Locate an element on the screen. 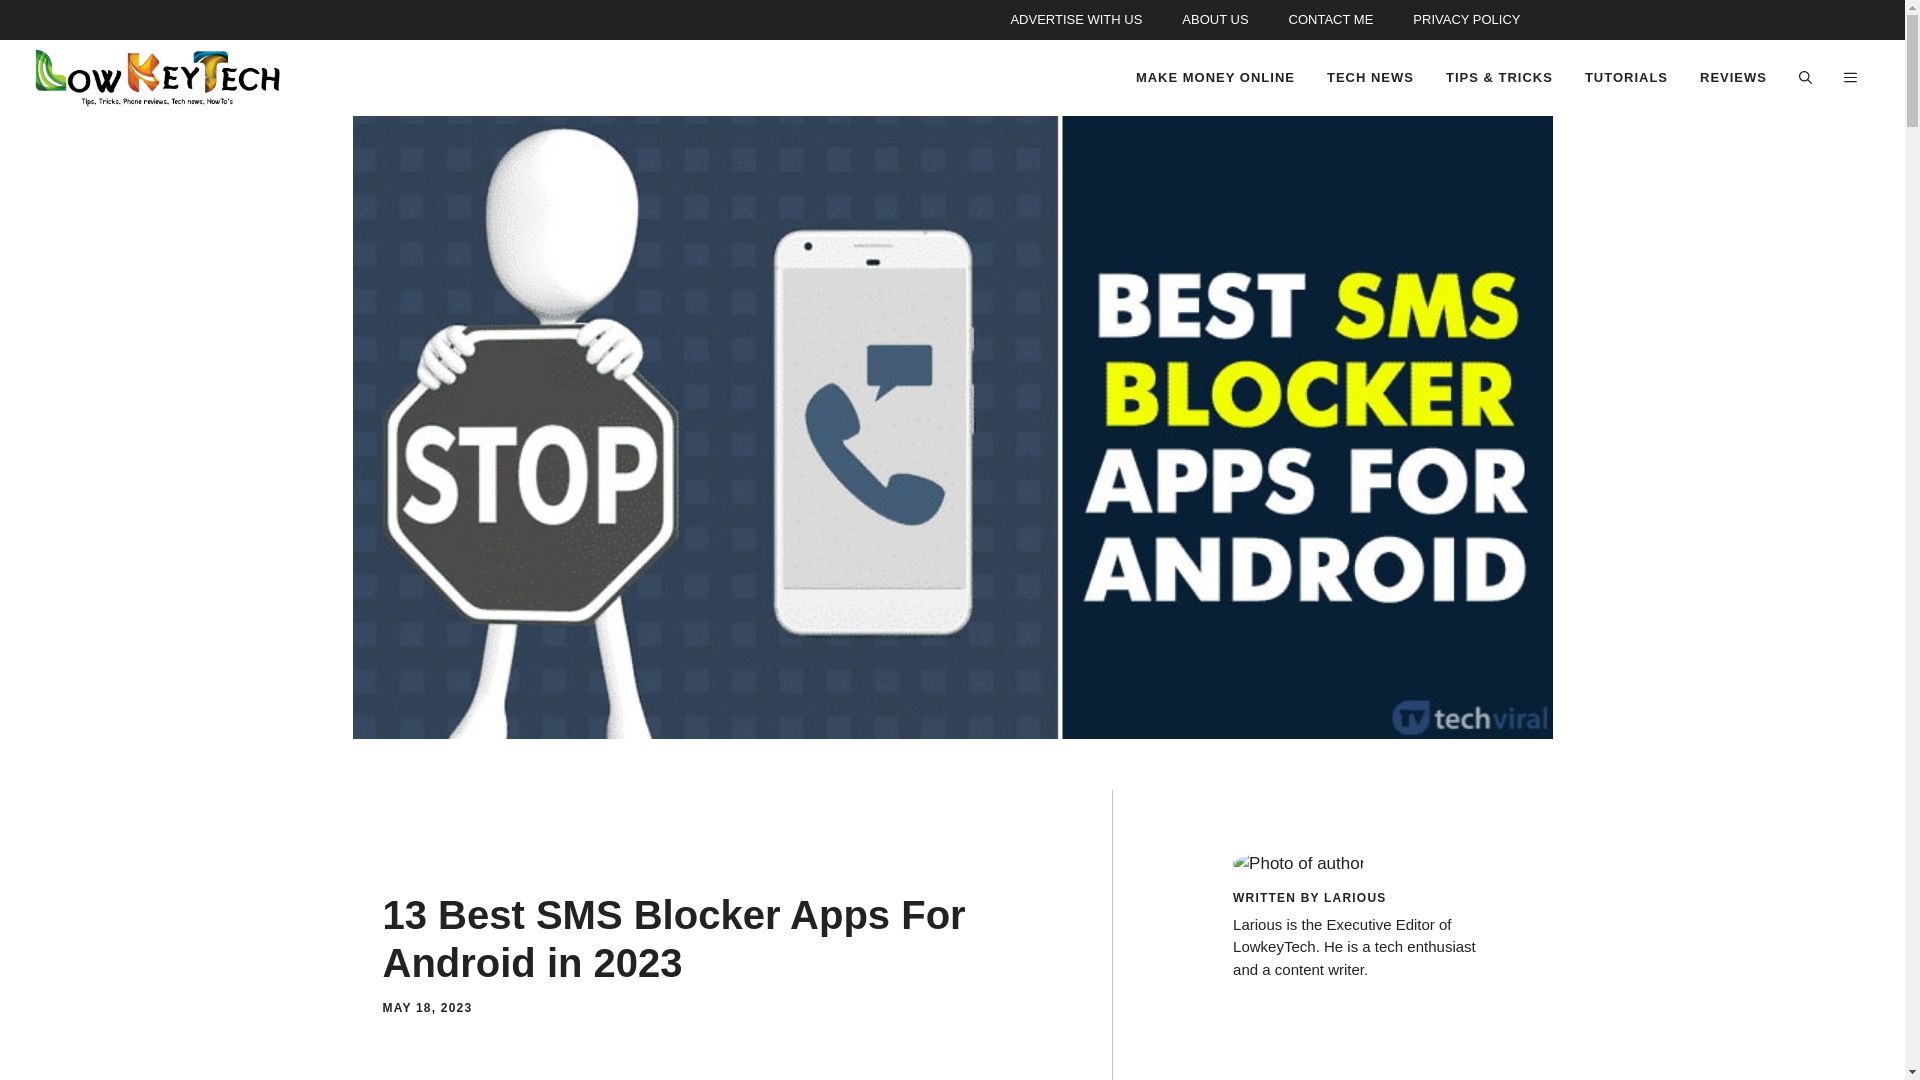  ABOUT US is located at coordinates (1214, 20).